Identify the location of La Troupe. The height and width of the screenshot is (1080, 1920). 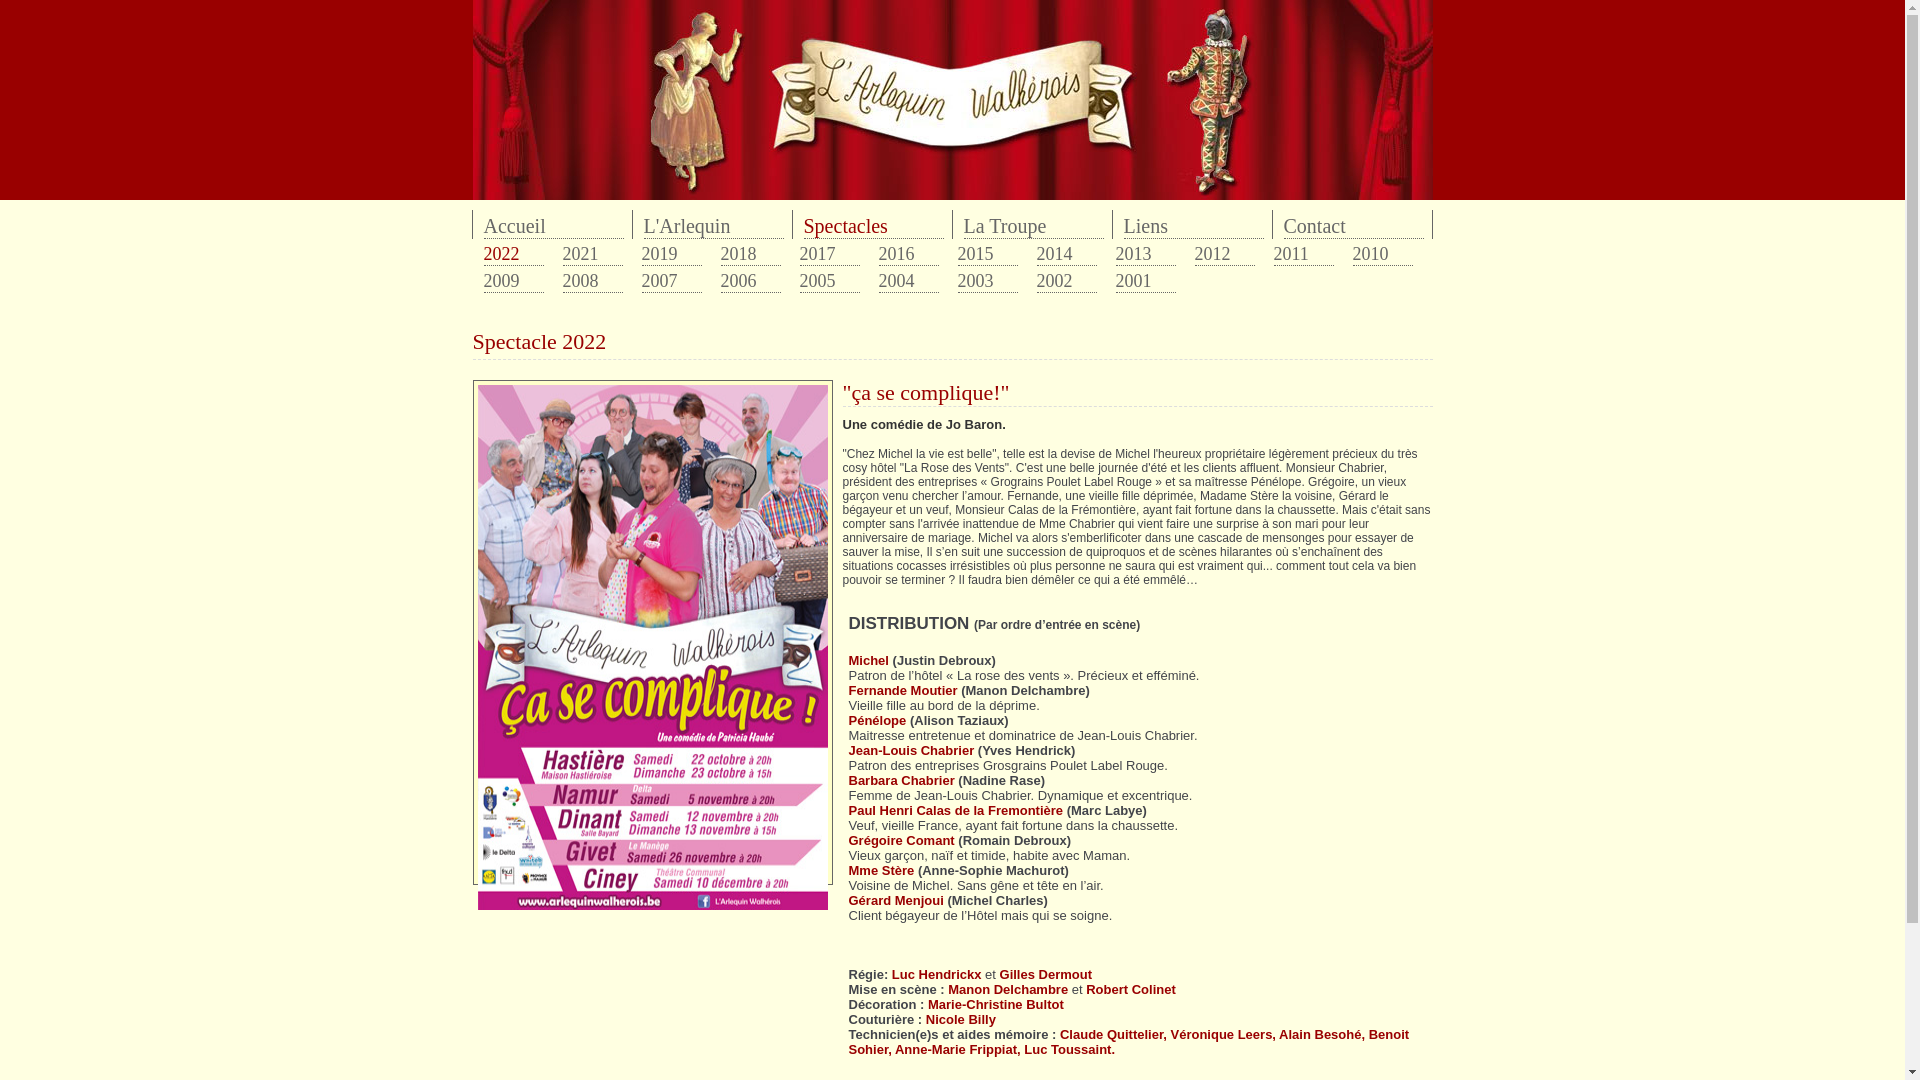
(1034, 227).